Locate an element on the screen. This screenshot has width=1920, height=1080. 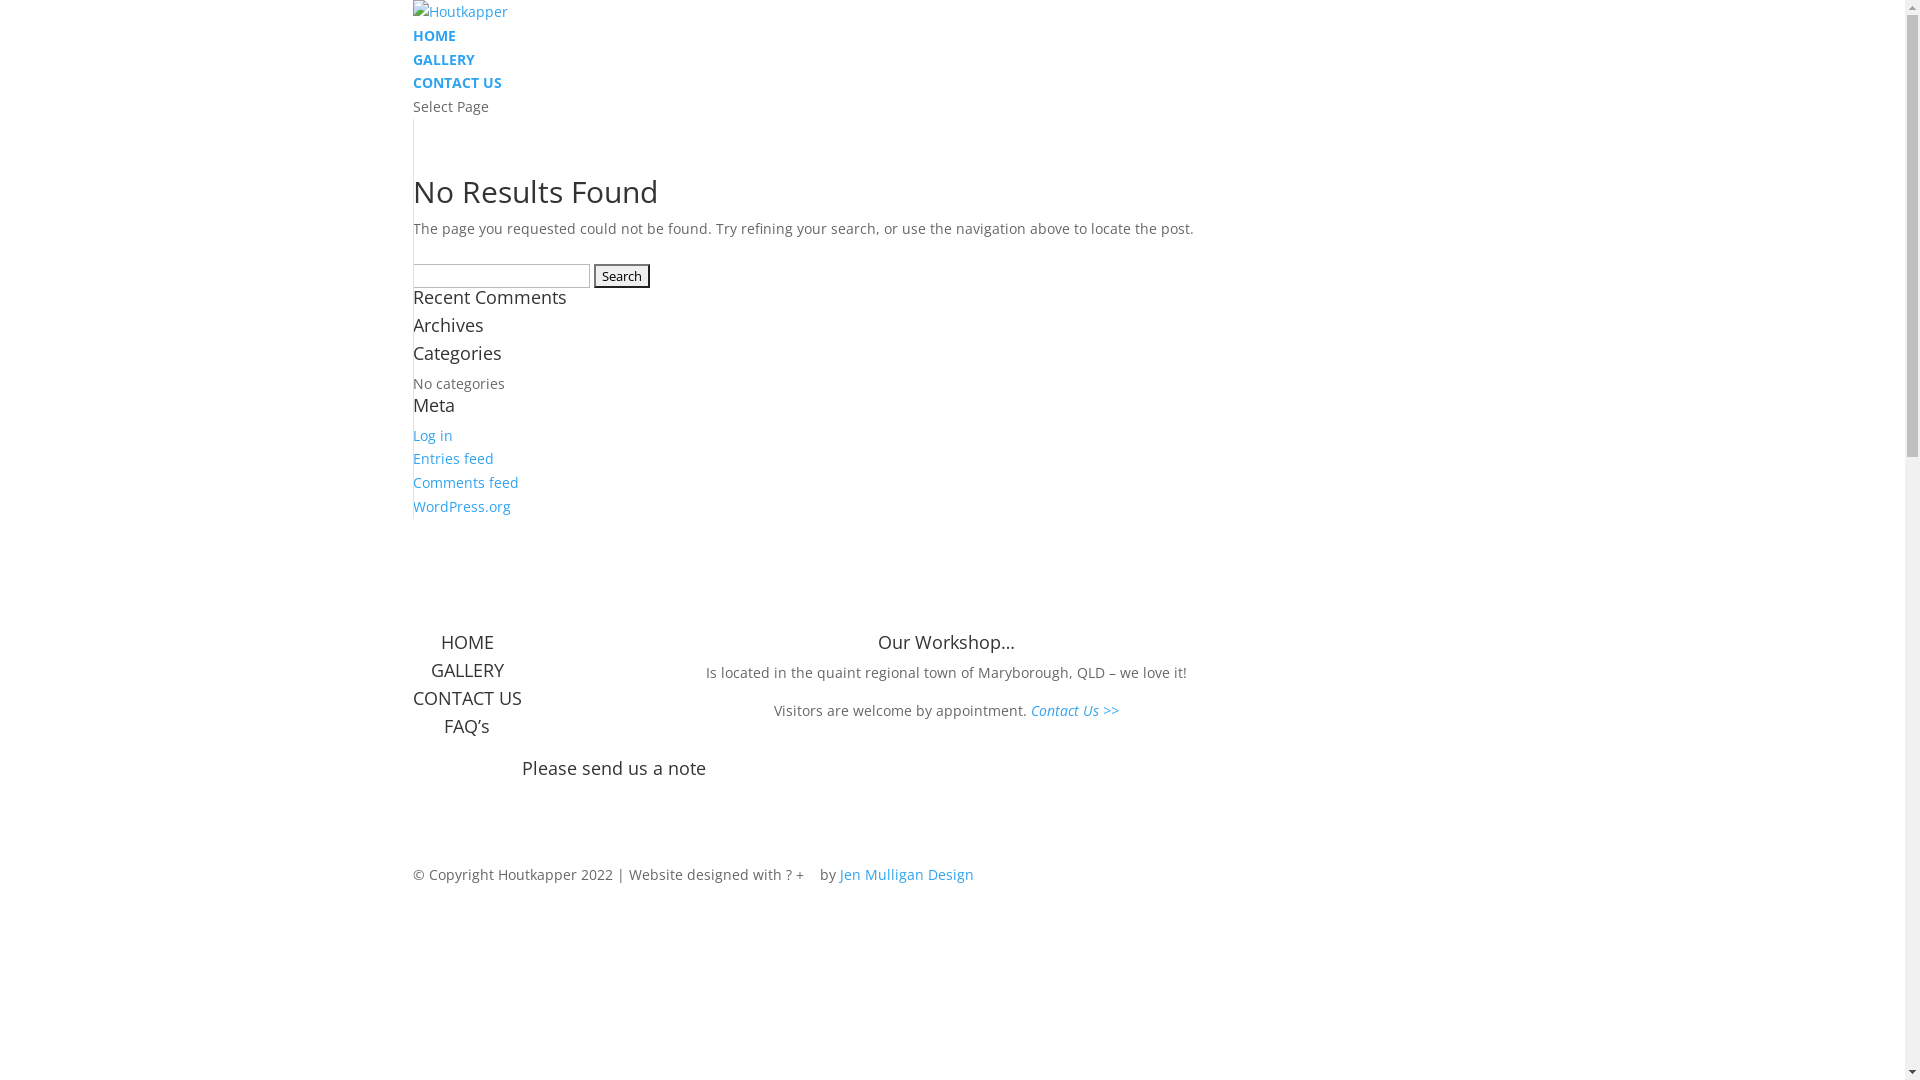
GALLERY is located at coordinates (466, 670).